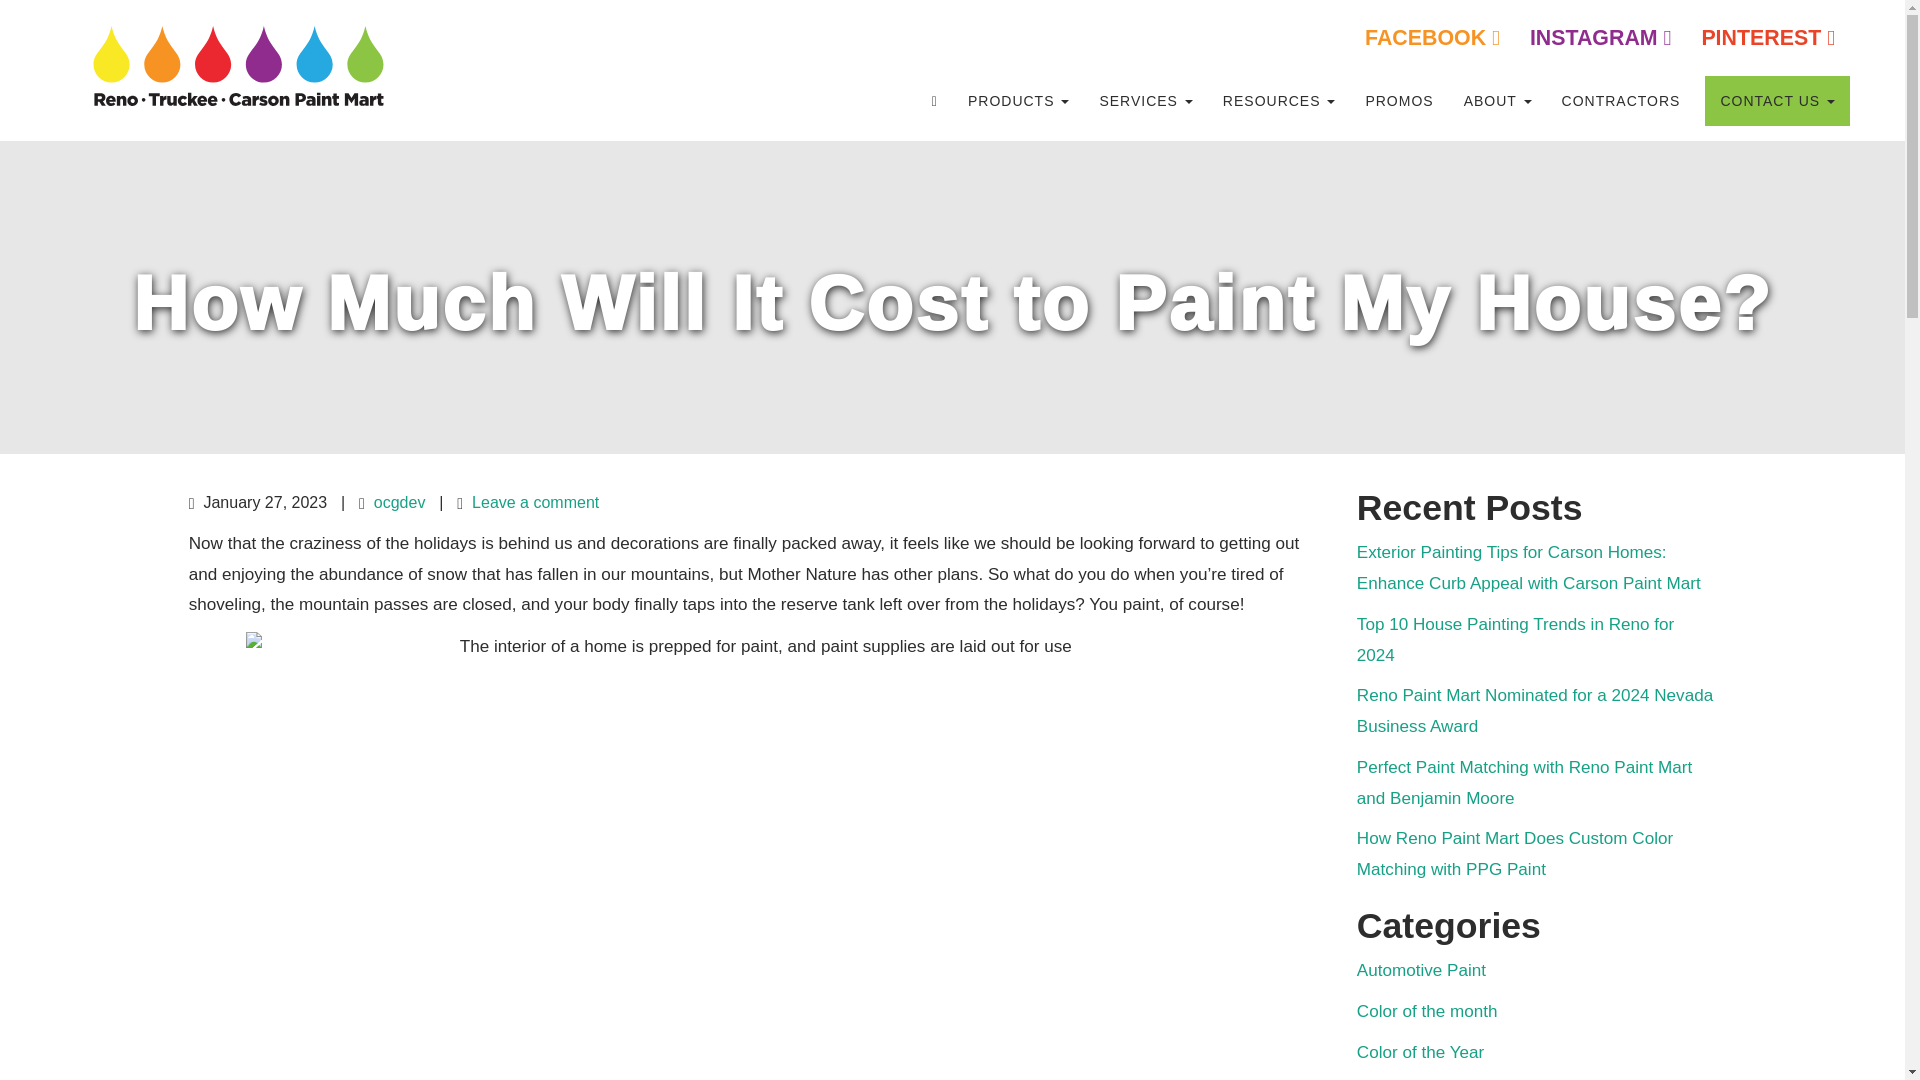 The width and height of the screenshot is (1920, 1080). Describe the element at coordinates (1398, 100) in the screenshot. I see `PROMOS` at that location.